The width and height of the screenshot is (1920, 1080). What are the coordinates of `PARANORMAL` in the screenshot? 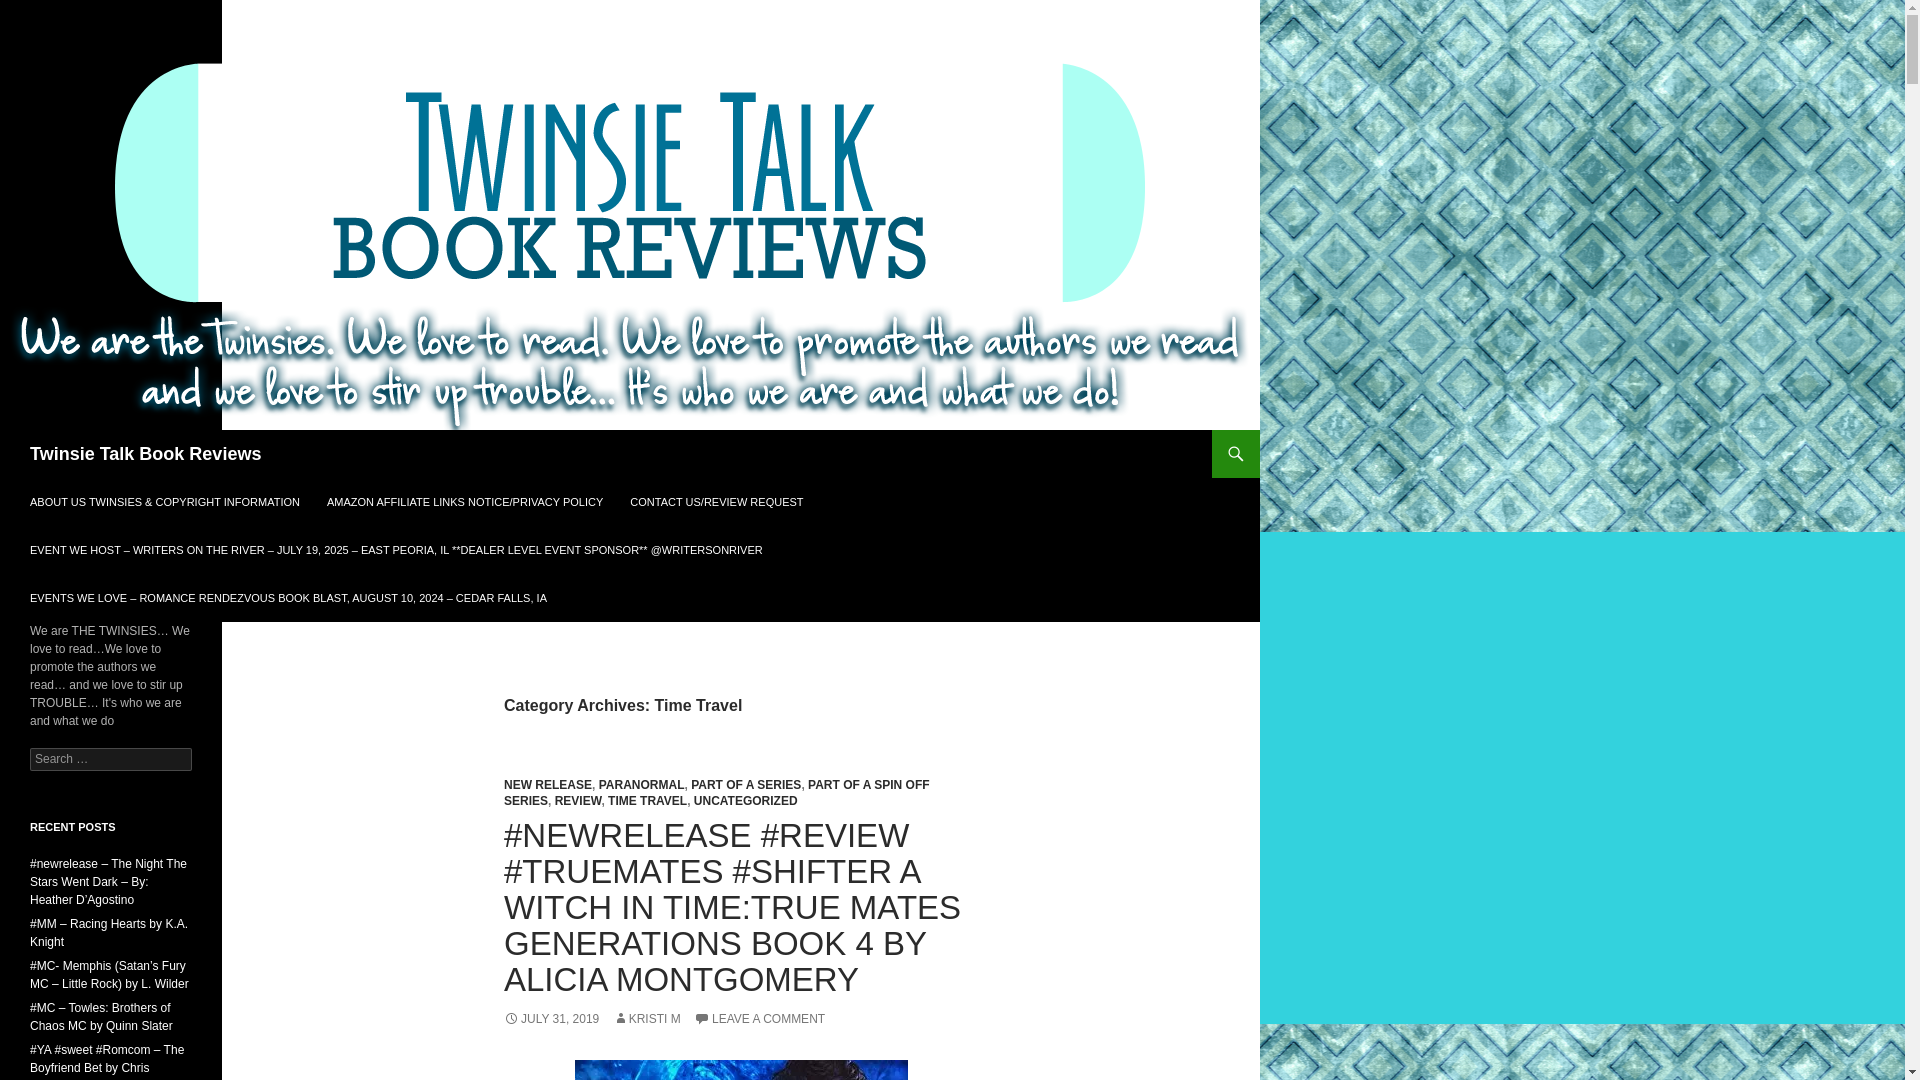 It's located at (642, 784).